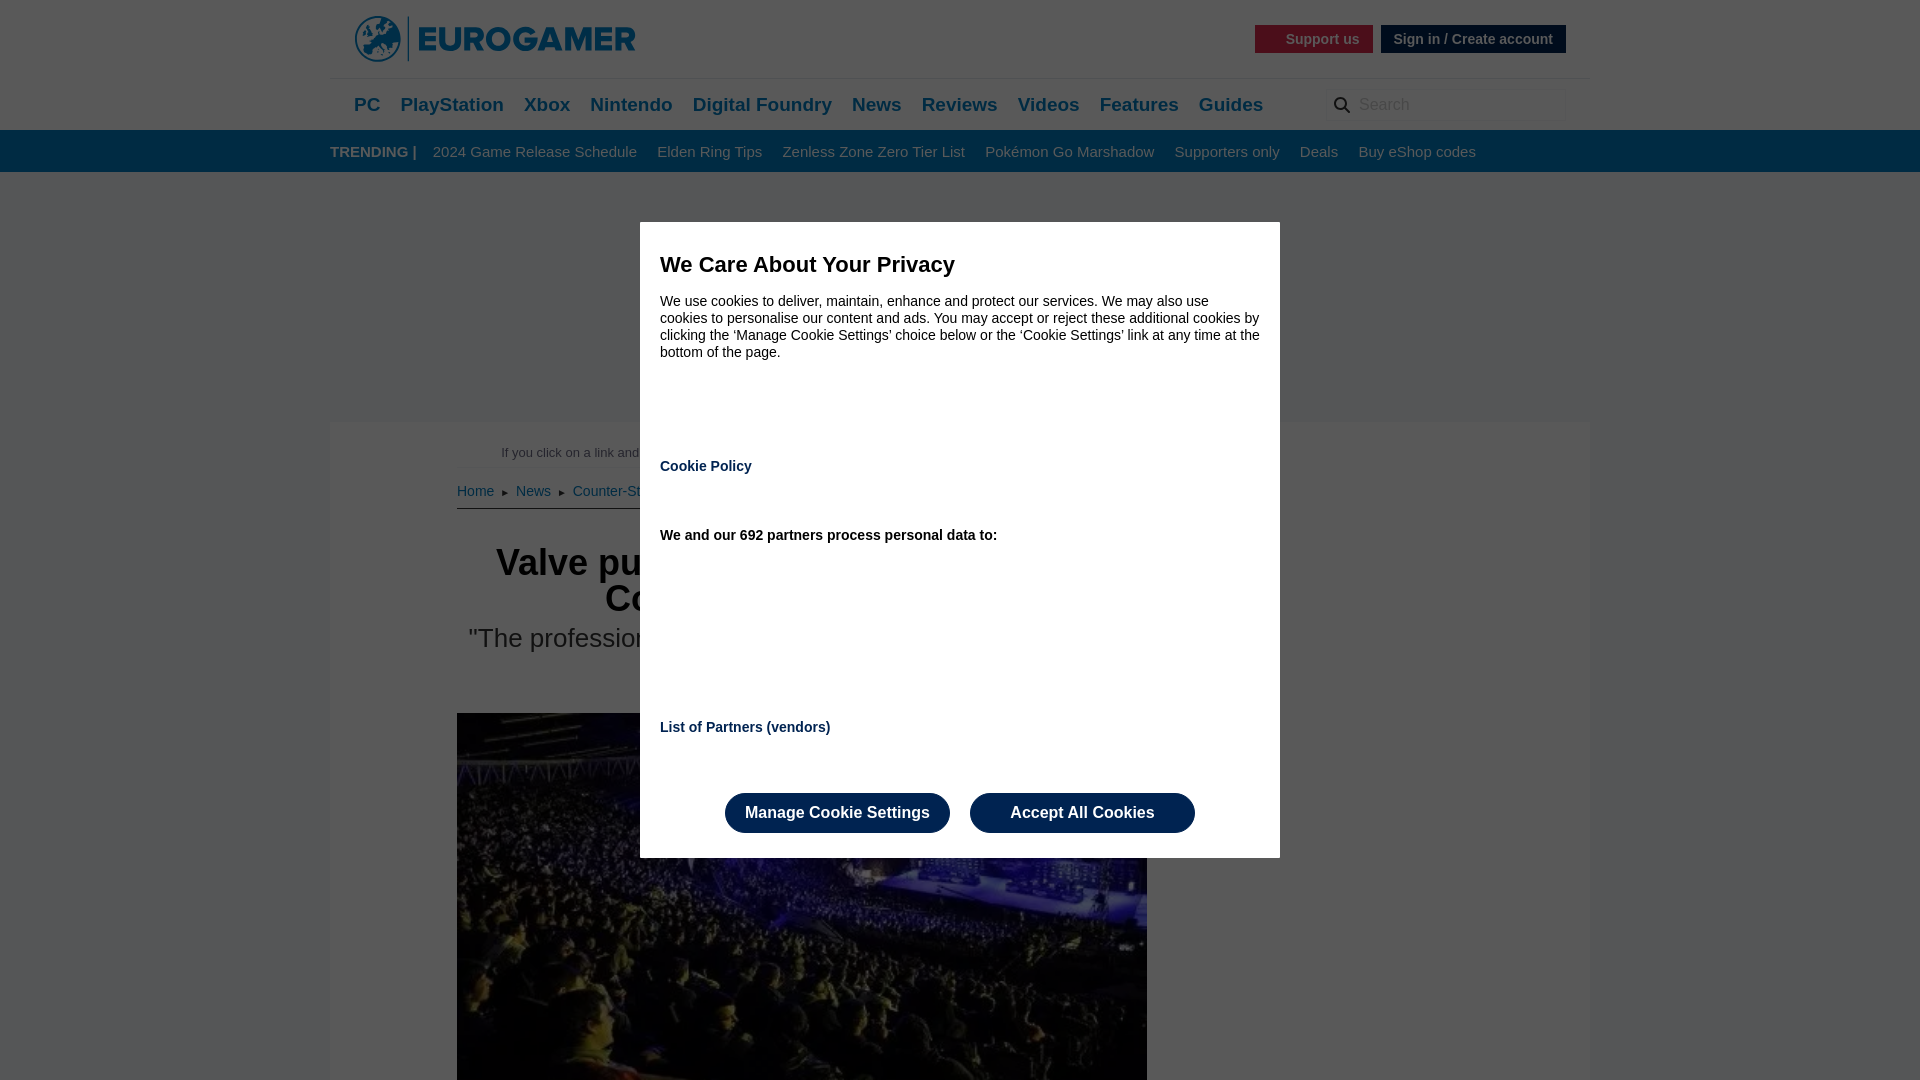 This screenshot has width=1920, height=1080. I want to click on Supporters only, so click(1228, 152).